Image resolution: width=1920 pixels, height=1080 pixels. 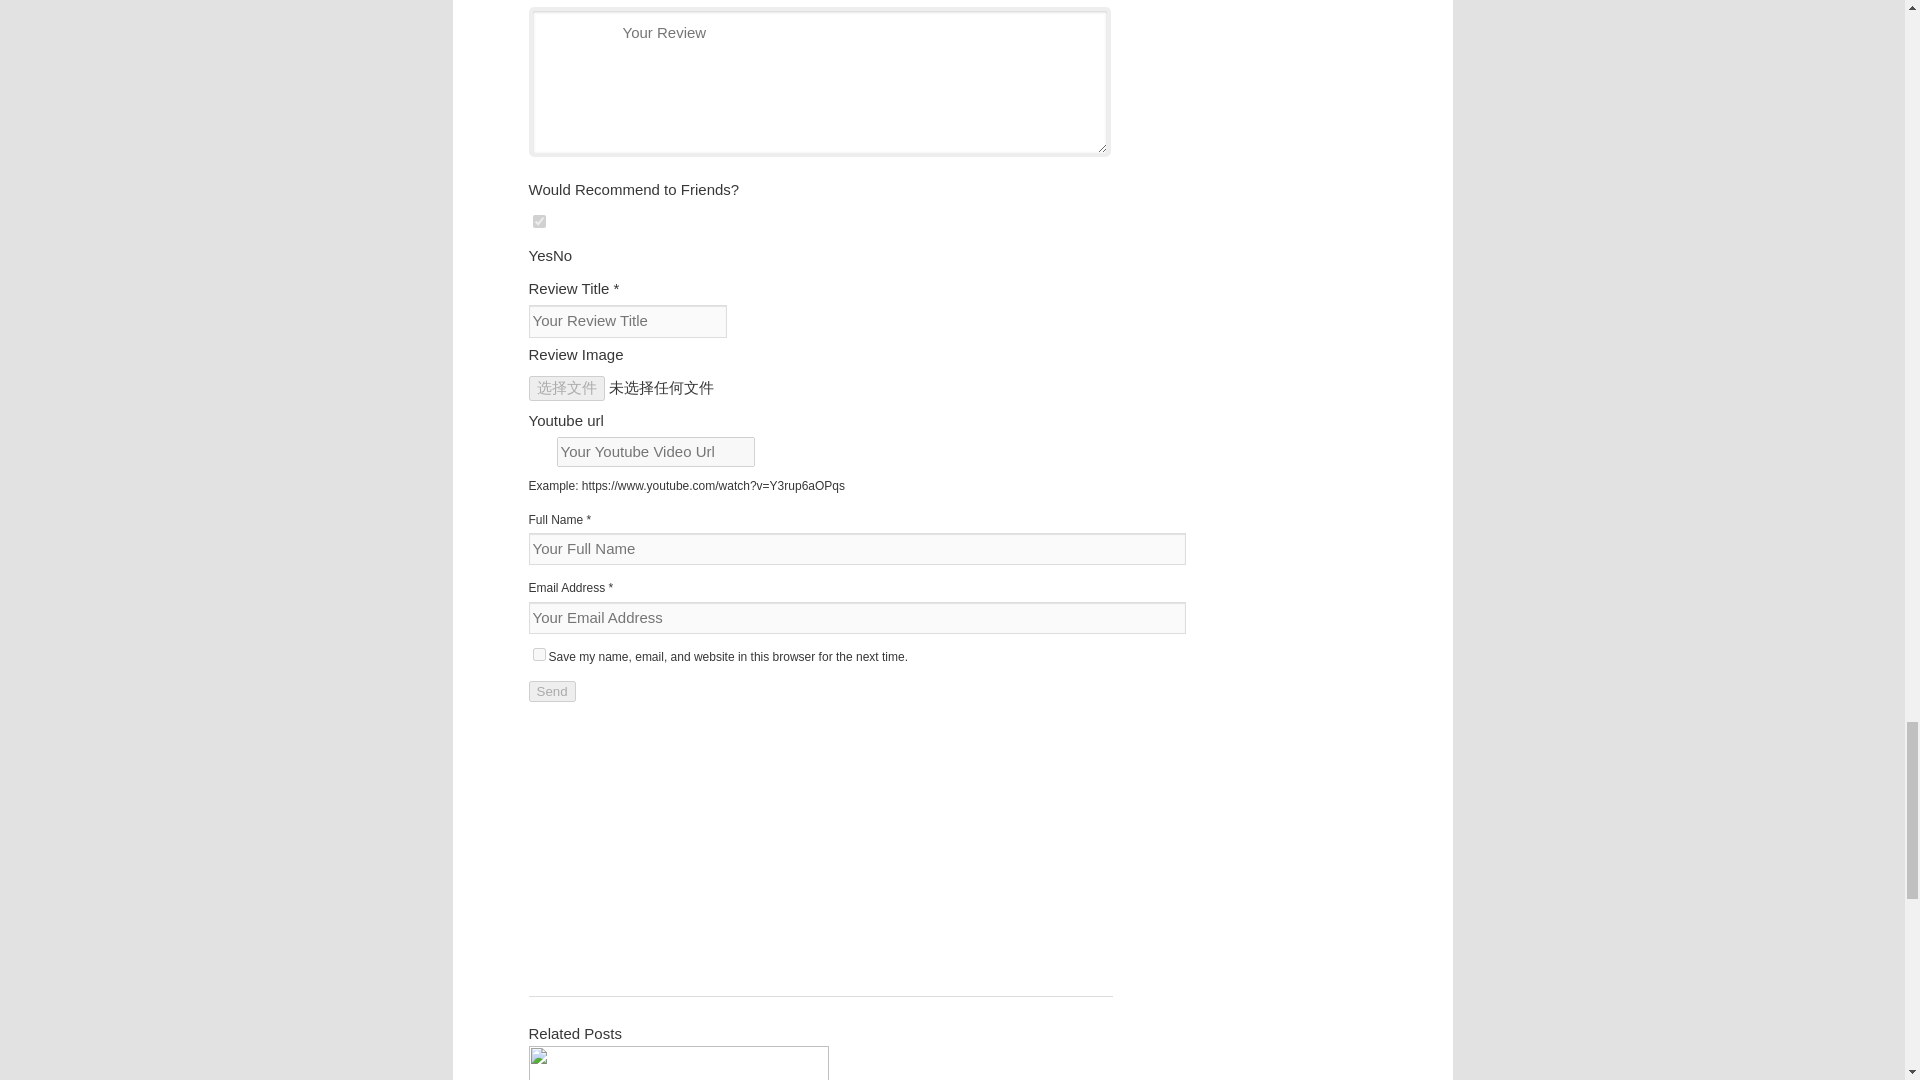 What do you see at coordinates (538, 220) in the screenshot?
I see `1` at bounding box center [538, 220].